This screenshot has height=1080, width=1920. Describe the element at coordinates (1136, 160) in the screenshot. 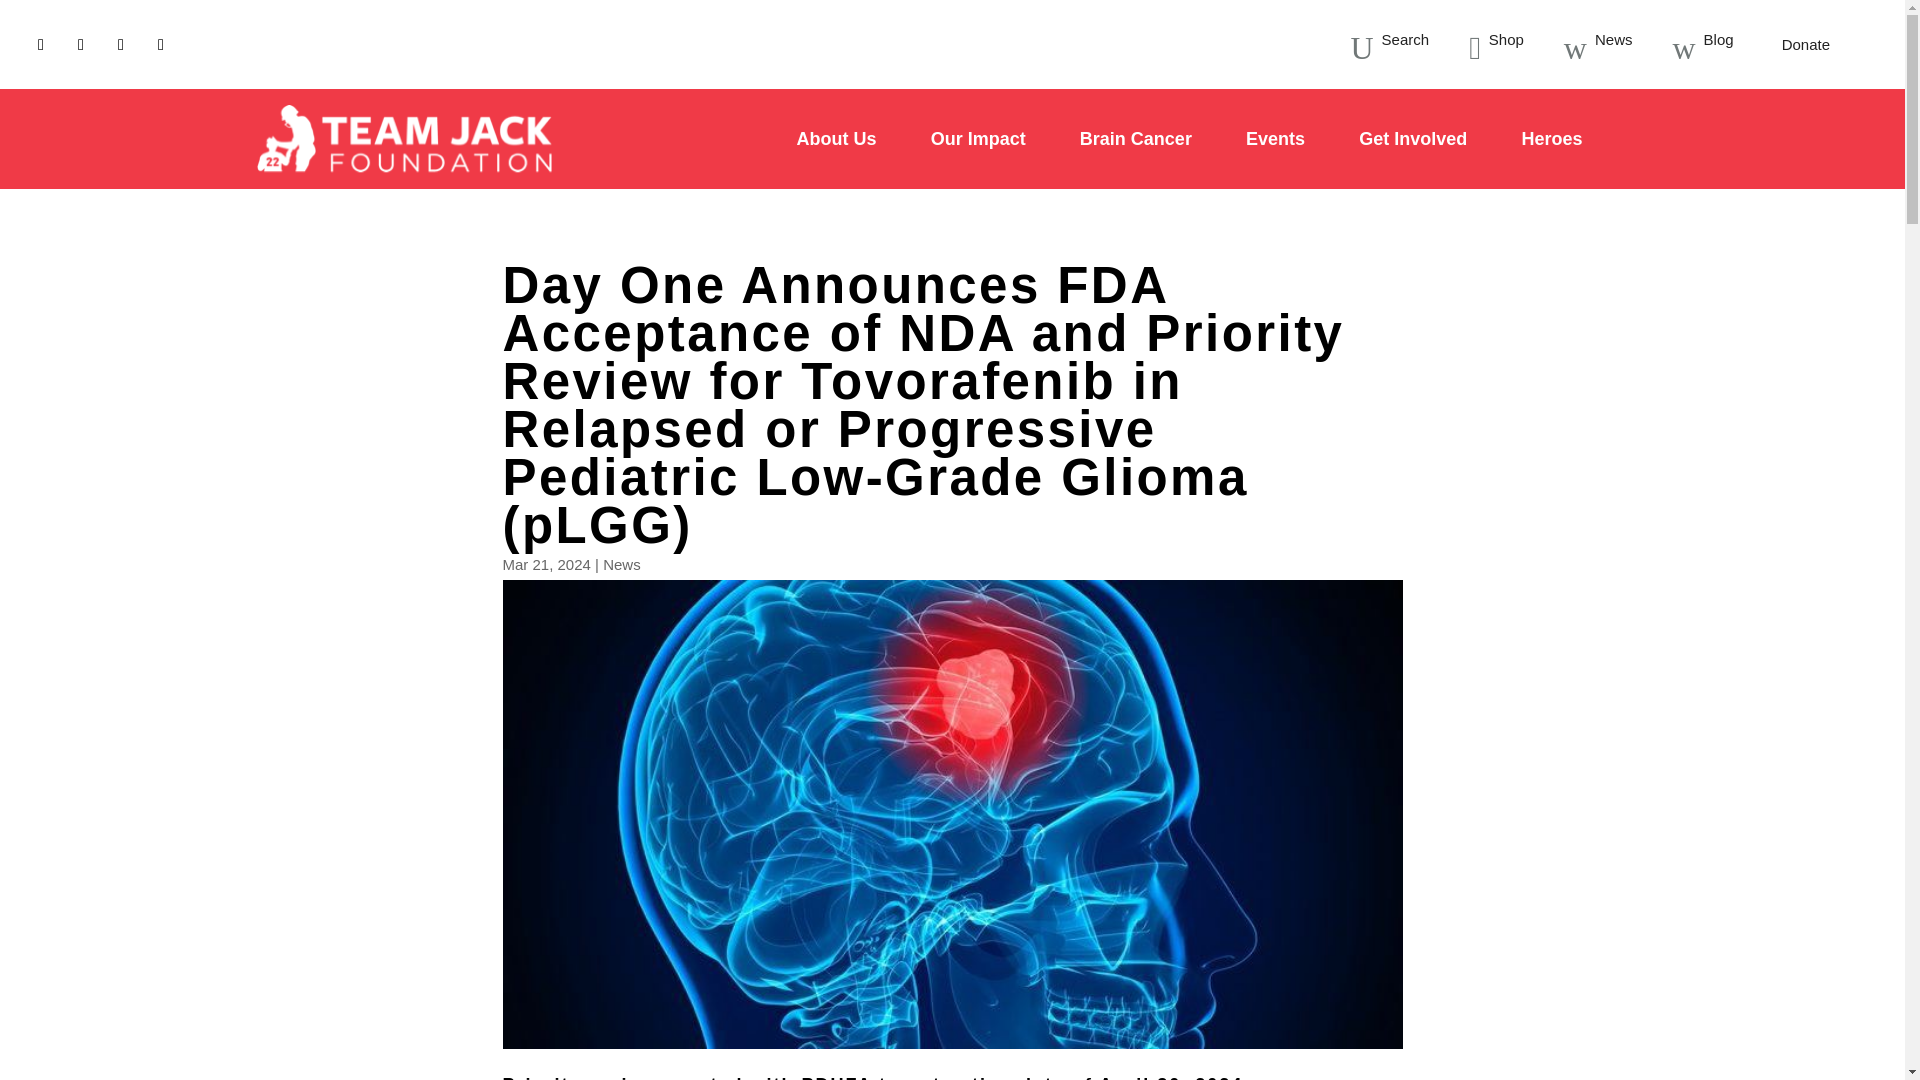

I see `Brain Cancer` at that location.